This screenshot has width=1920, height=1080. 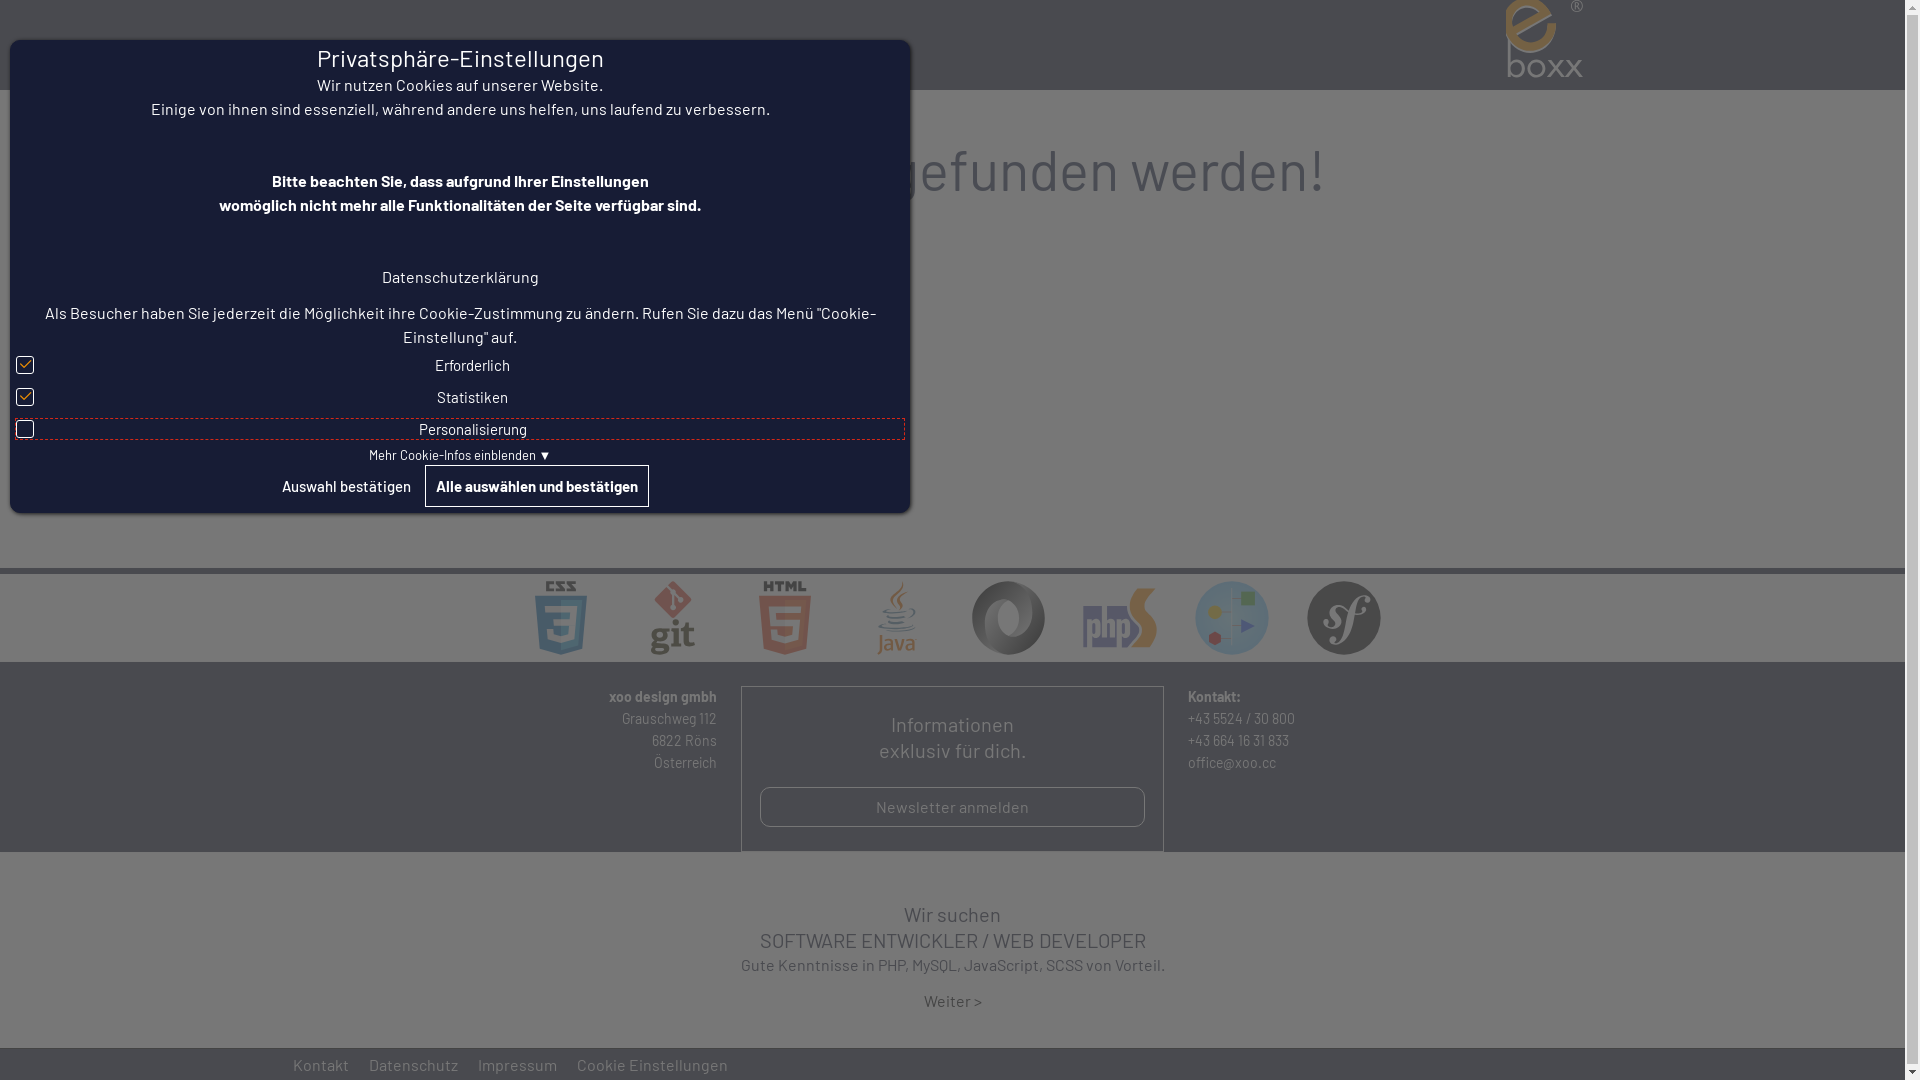 What do you see at coordinates (1232, 762) in the screenshot?
I see `office@xoo.cc` at bounding box center [1232, 762].